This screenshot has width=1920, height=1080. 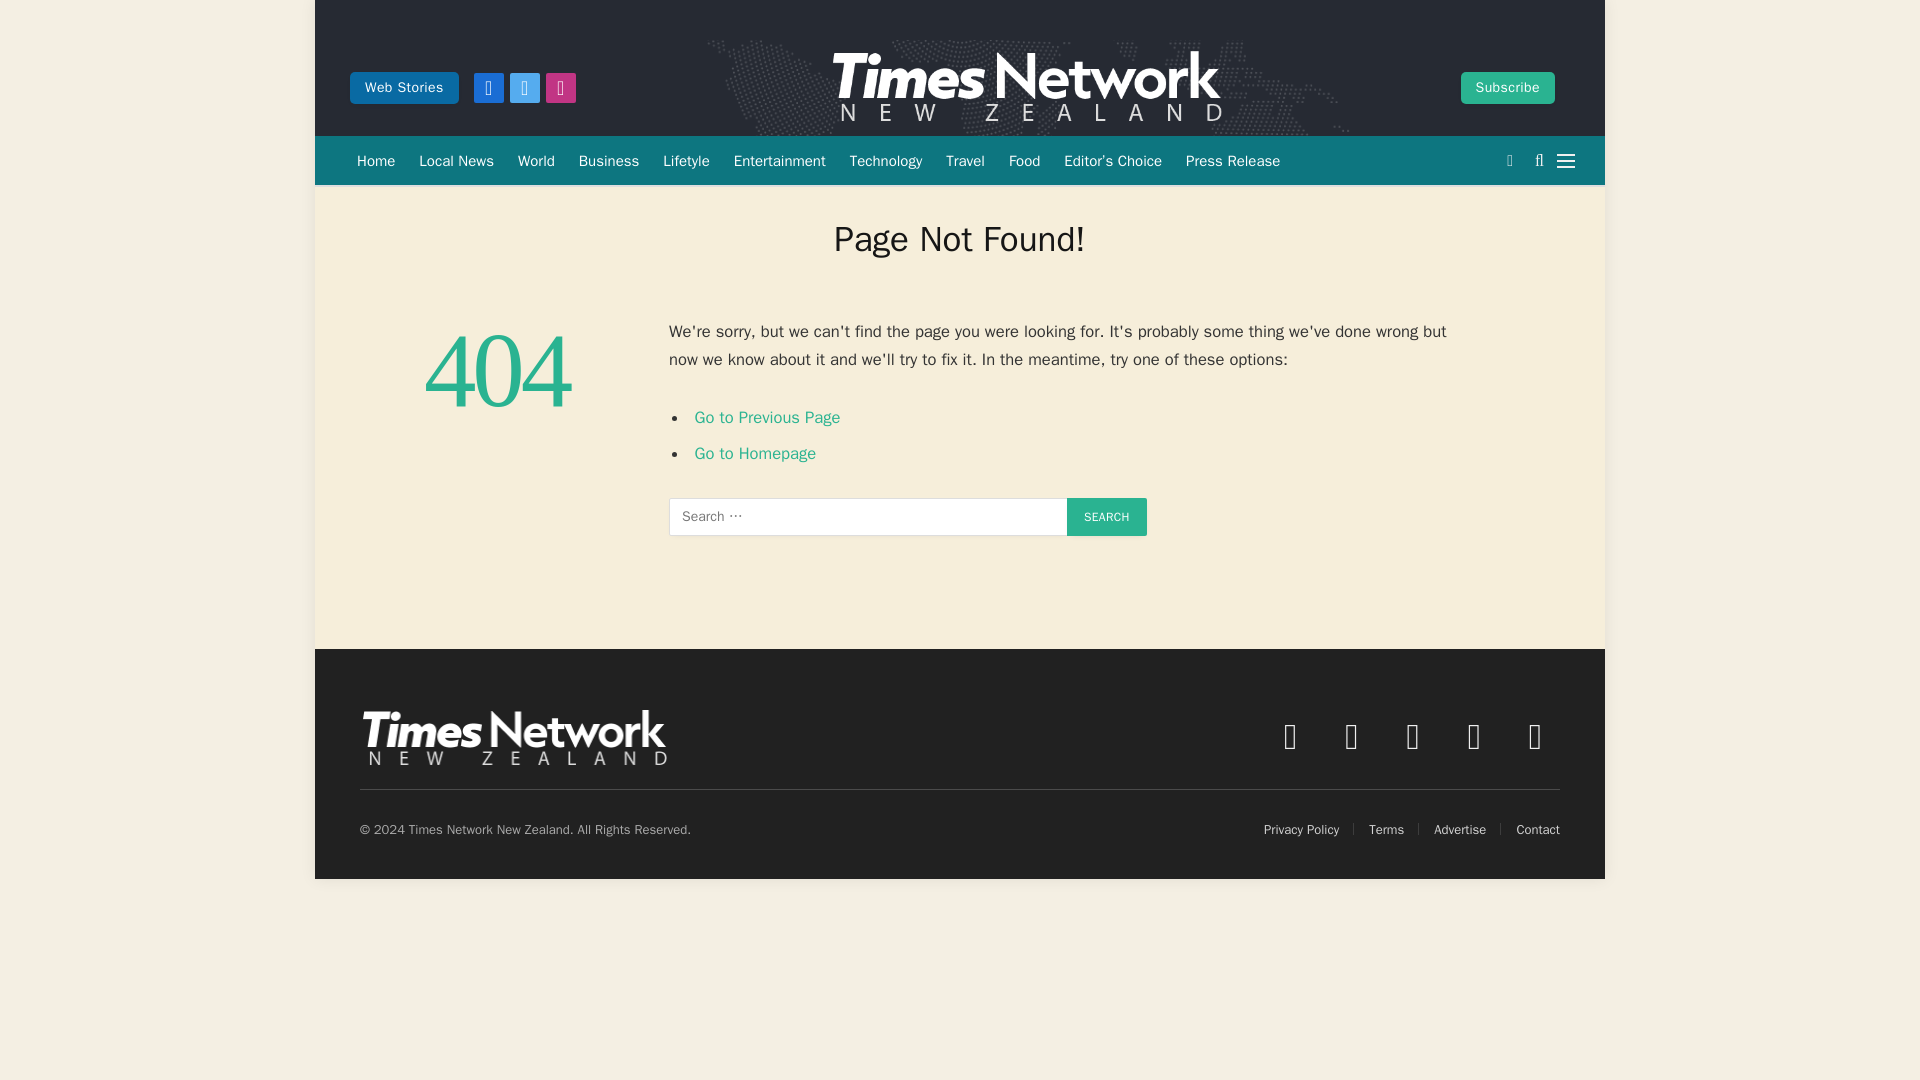 What do you see at coordinates (376, 160) in the screenshot?
I see `Home` at bounding box center [376, 160].